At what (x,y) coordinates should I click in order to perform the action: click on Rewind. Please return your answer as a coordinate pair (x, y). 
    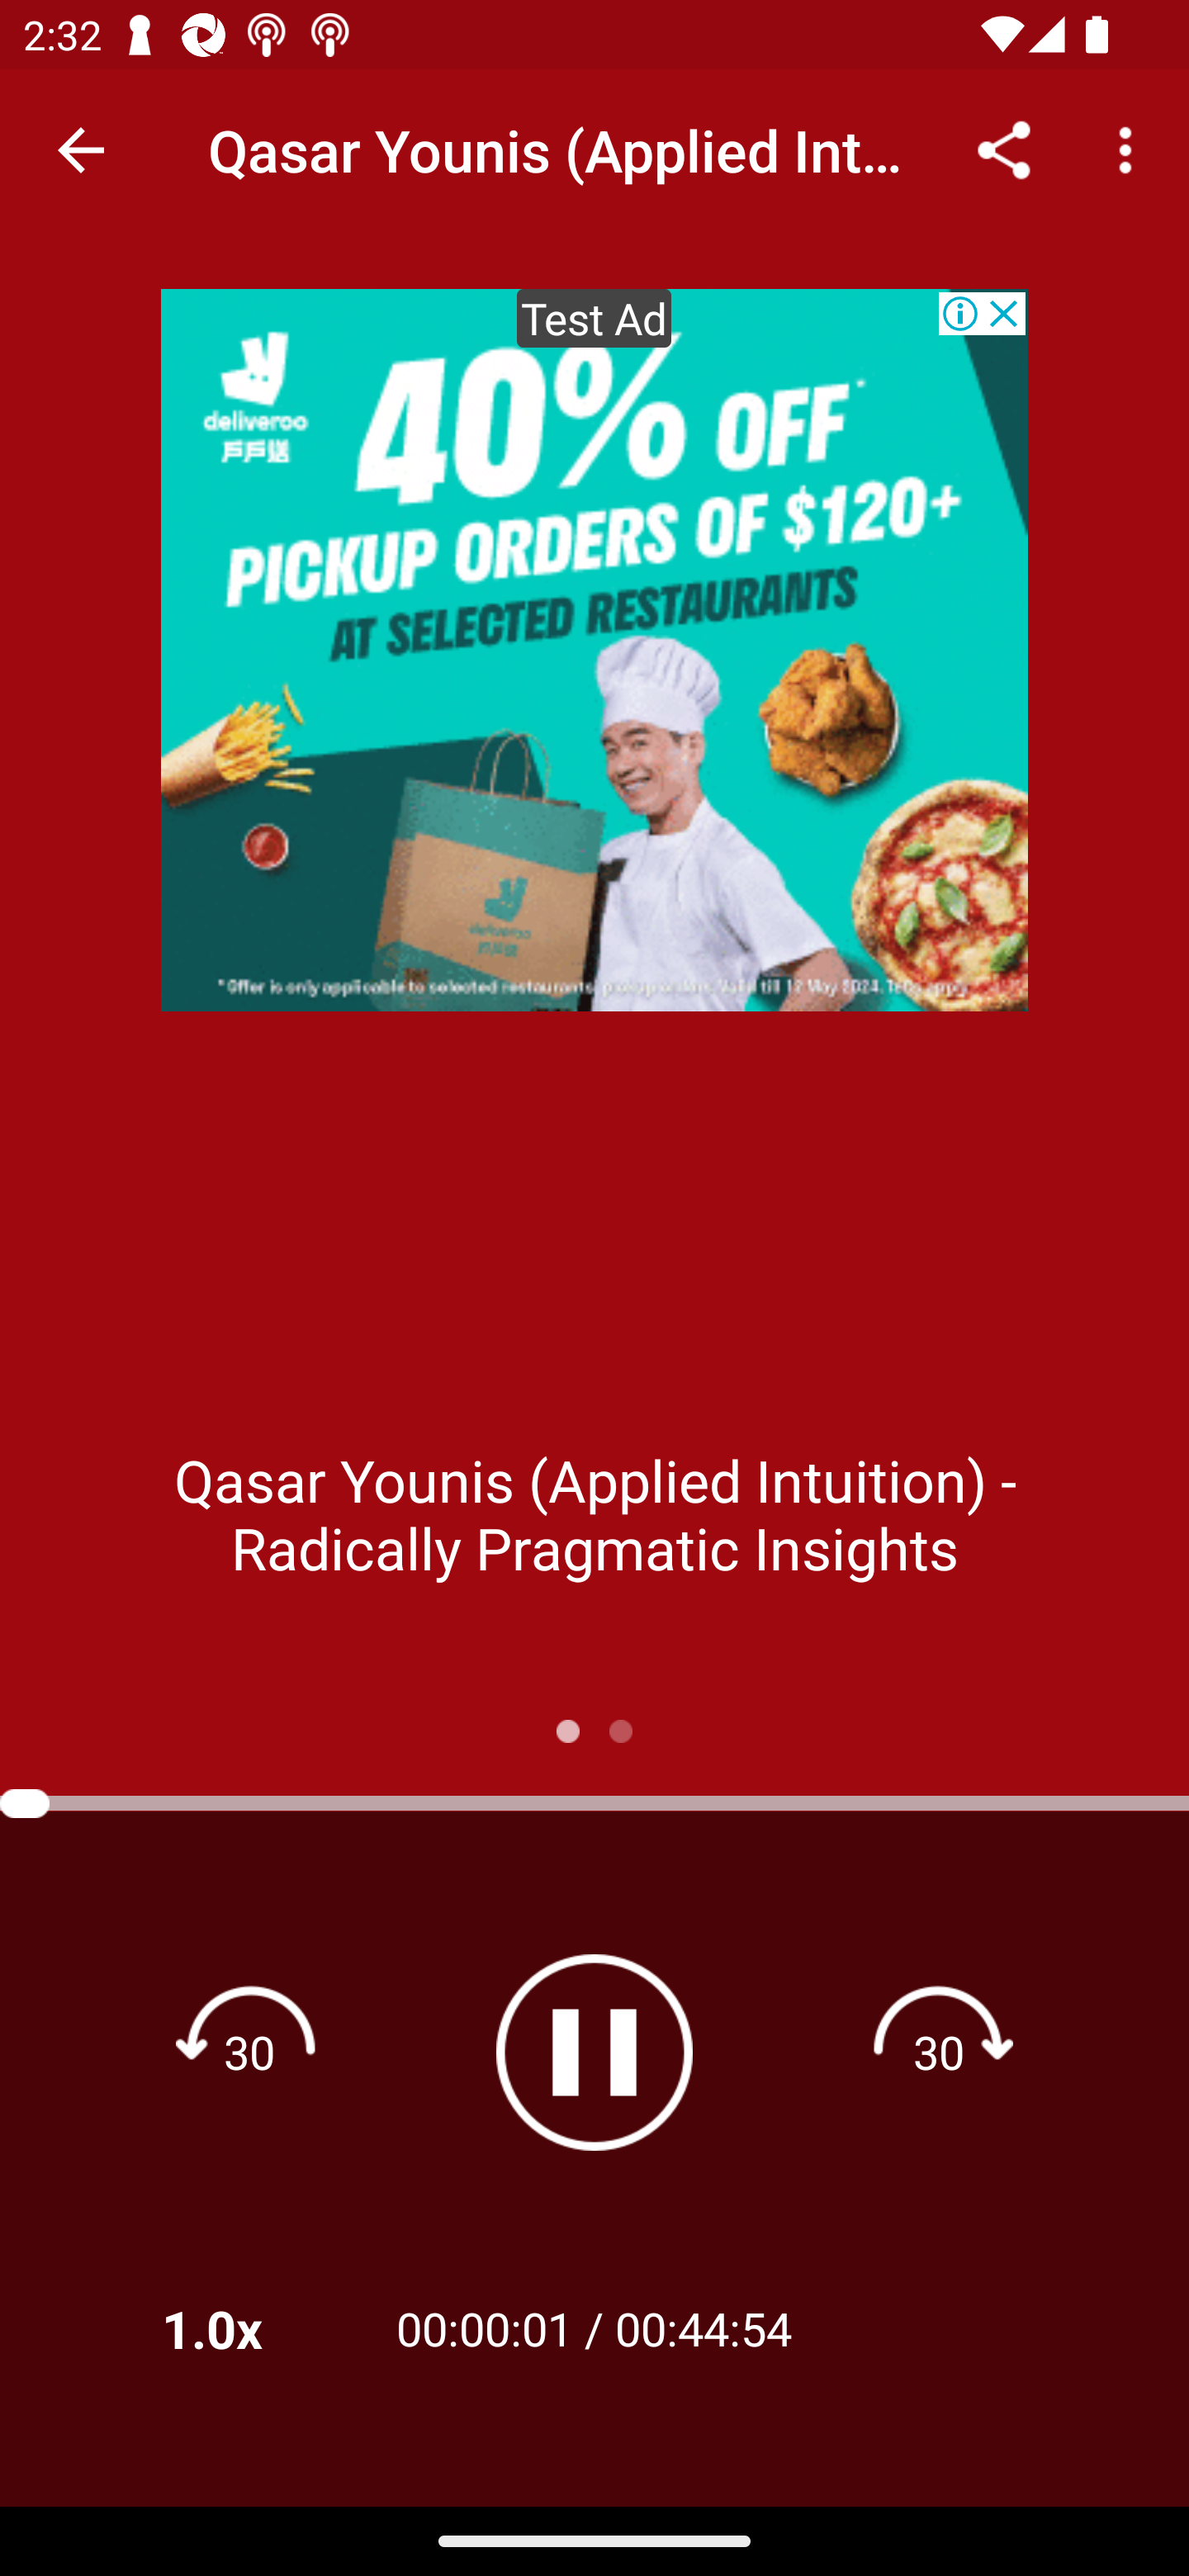
    Looking at the image, I should click on (249, 2051).